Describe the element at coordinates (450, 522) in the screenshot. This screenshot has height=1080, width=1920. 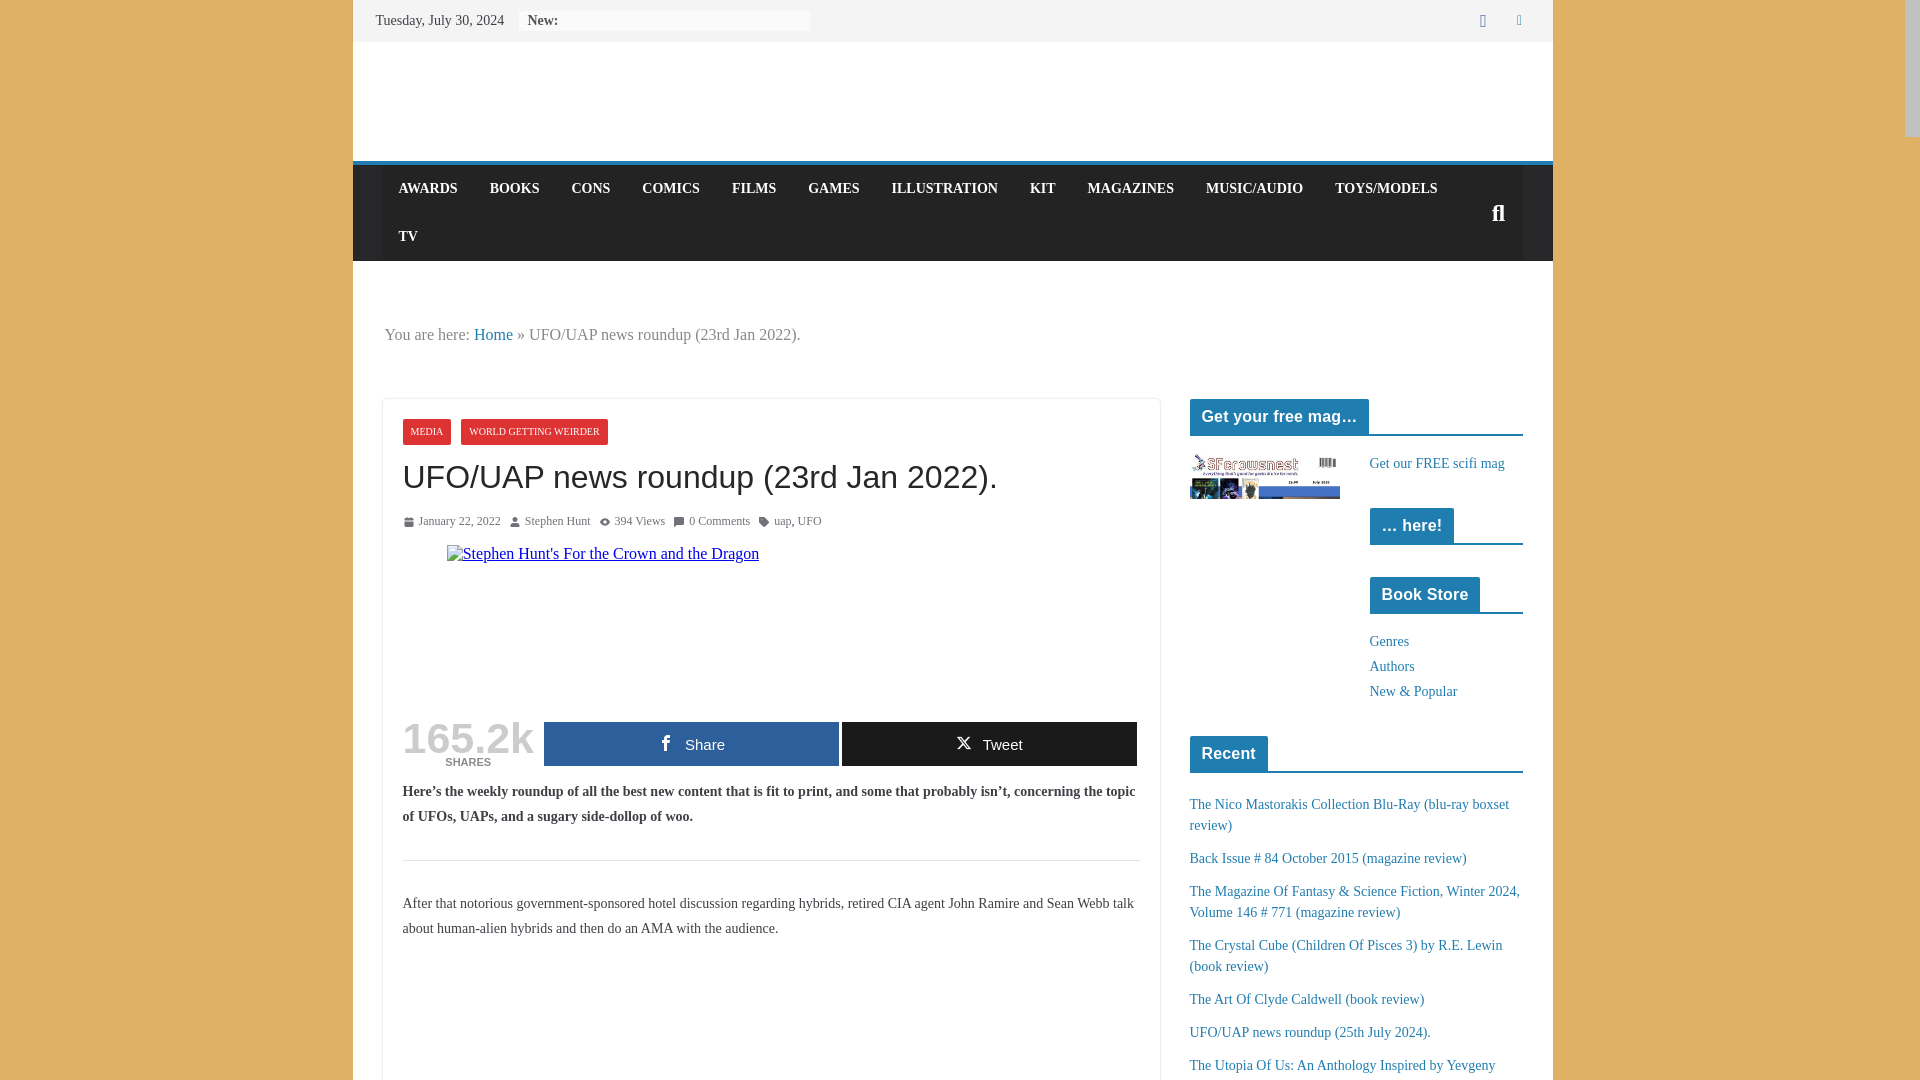
I see `January 22, 2022` at that location.